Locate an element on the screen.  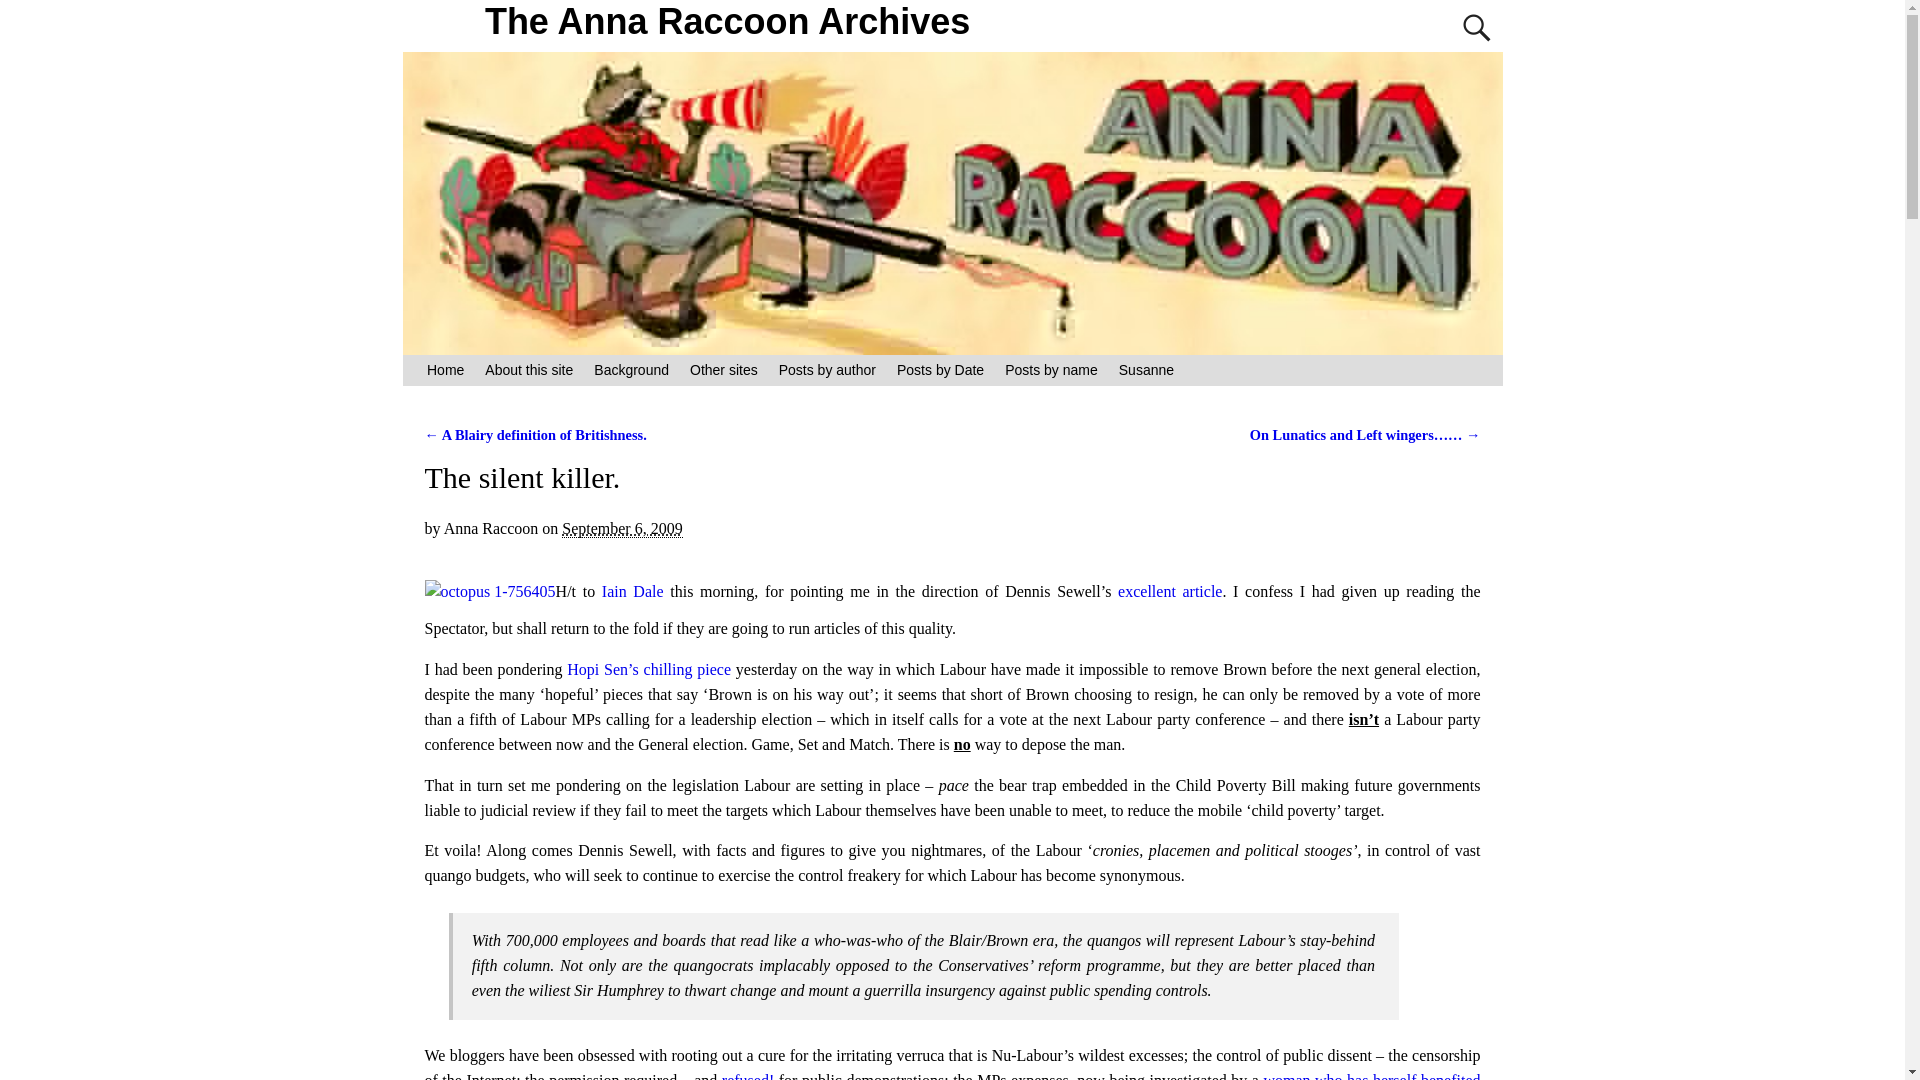
About this site is located at coordinates (528, 370).